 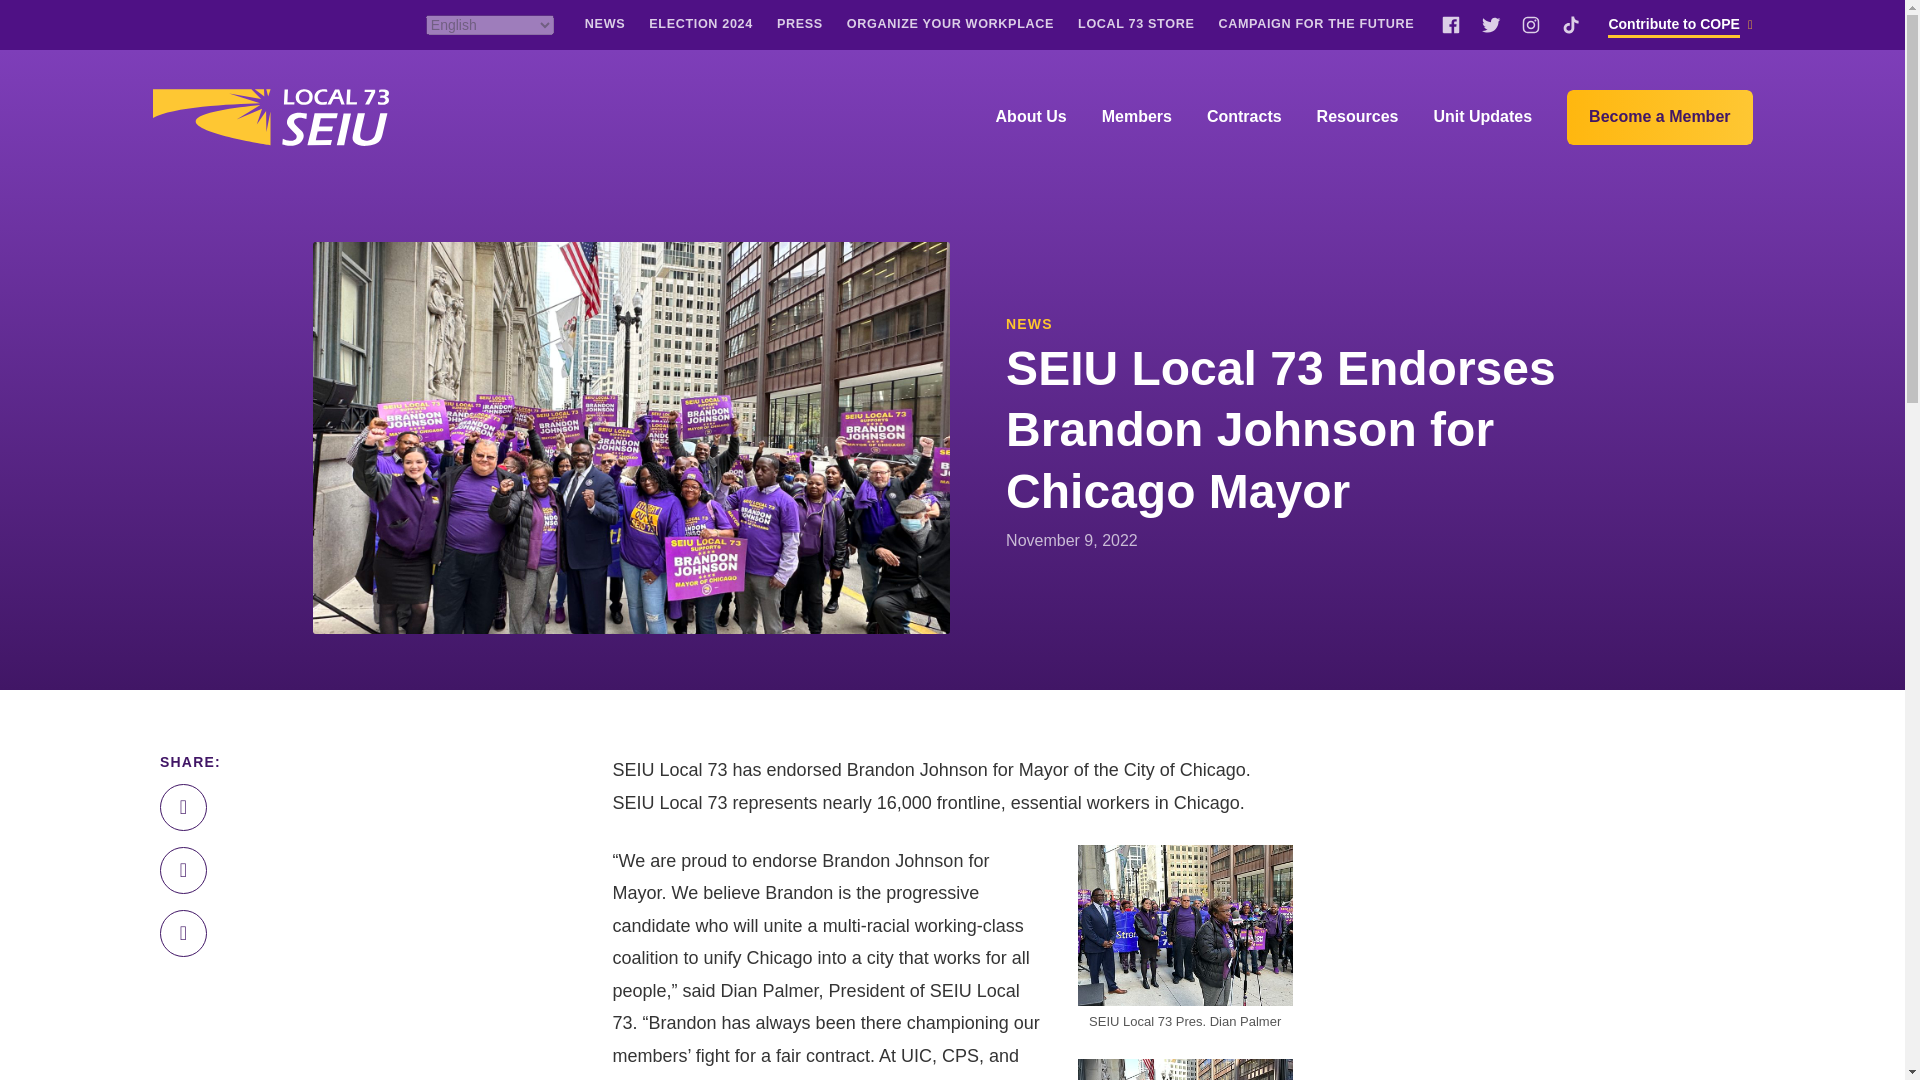 What do you see at coordinates (1358, 118) in the screenshot?
I see `Resources` at bounding box center [1358, 118].